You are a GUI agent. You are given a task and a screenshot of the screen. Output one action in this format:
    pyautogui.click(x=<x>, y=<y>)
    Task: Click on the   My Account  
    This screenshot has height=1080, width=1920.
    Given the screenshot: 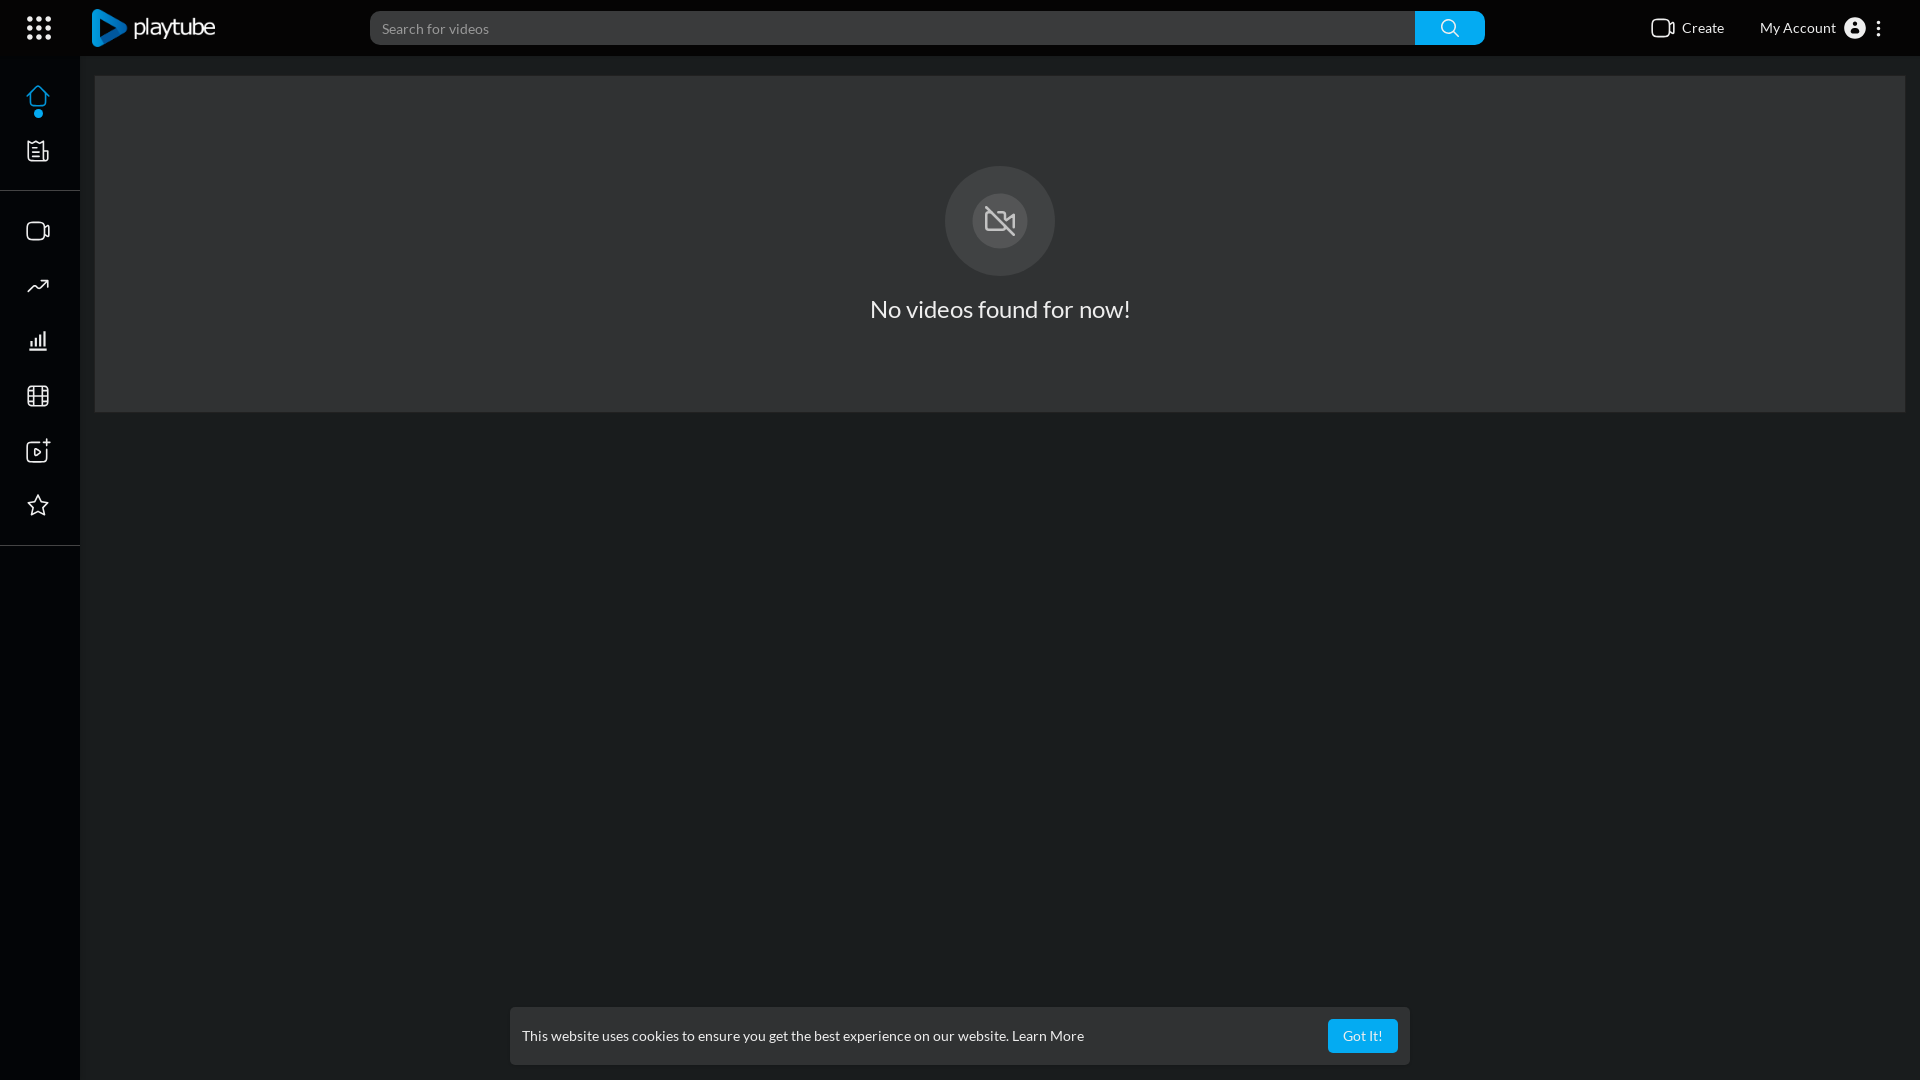 What is the action you would take?
    pyautogui.click(x=1822, y=28)
    